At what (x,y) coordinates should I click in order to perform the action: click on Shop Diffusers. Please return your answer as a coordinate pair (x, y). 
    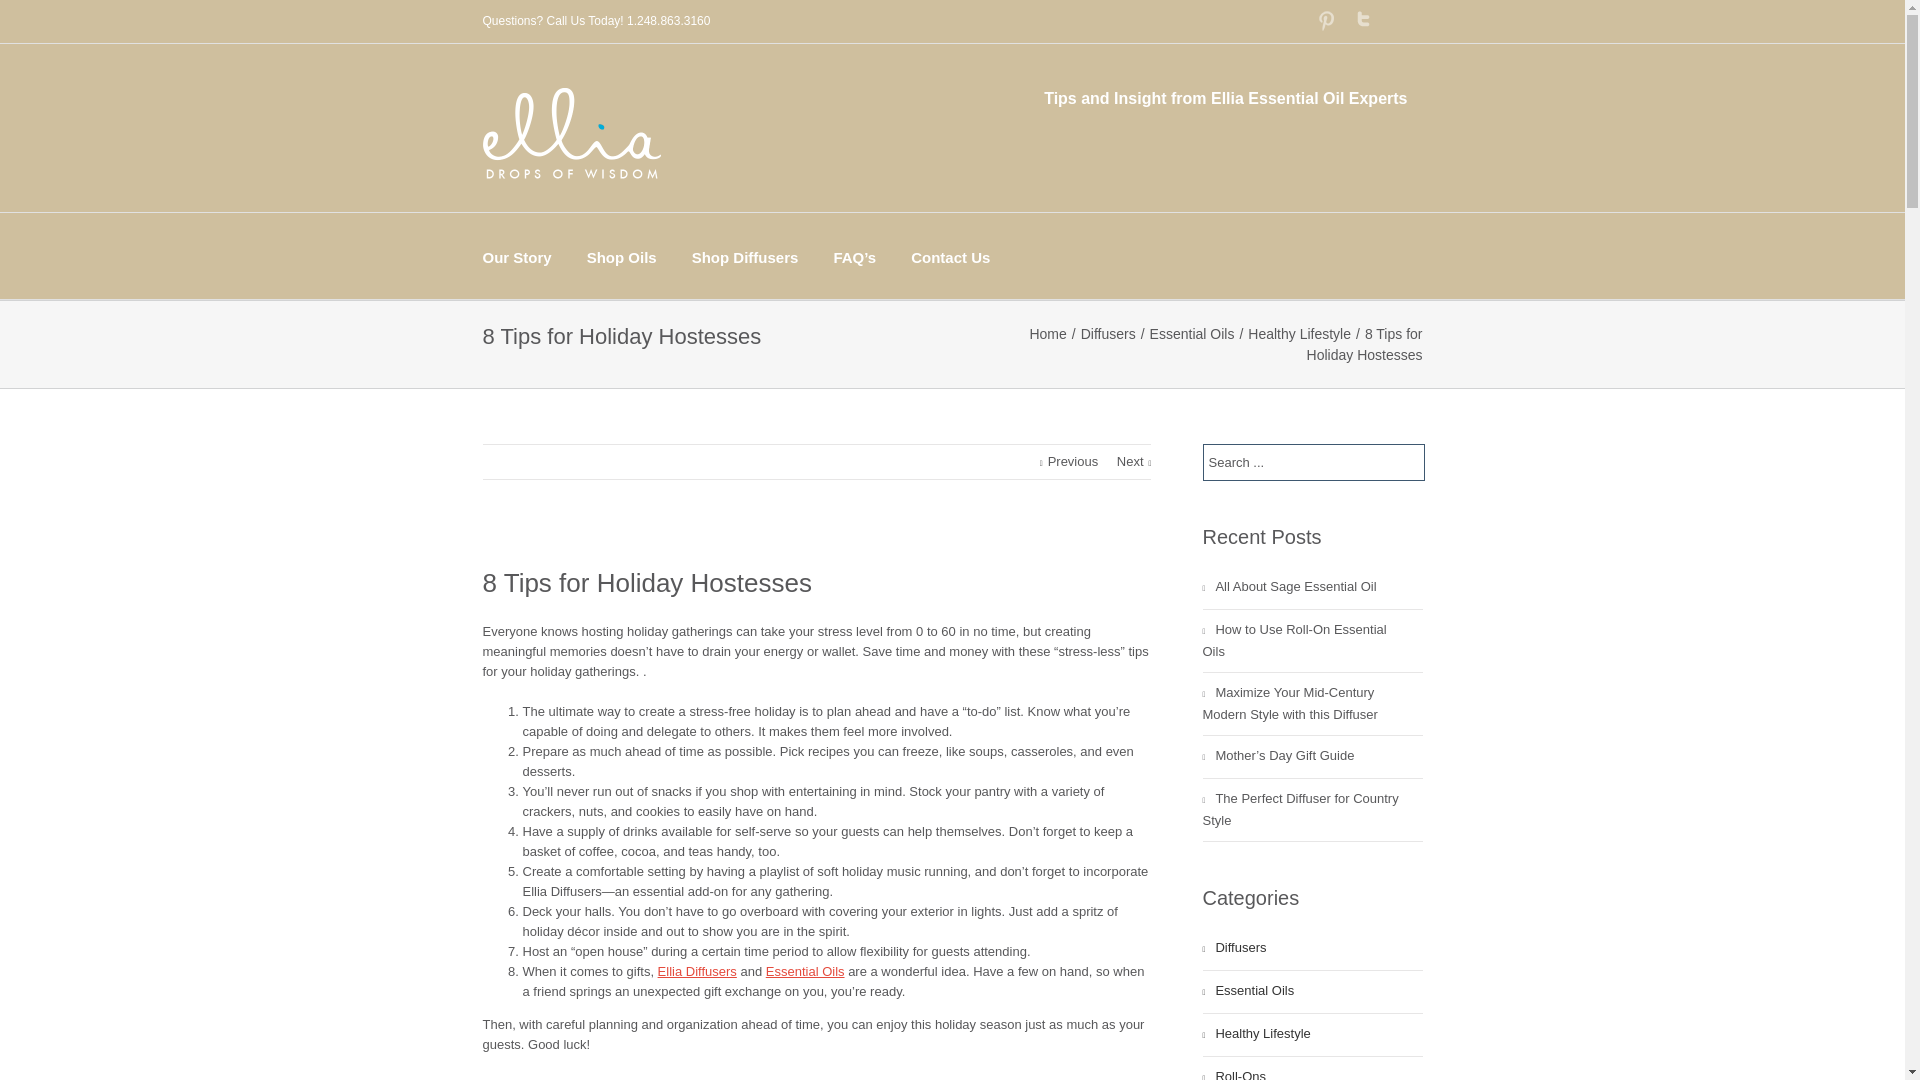
    Looking at the image, I should click on (744, 256).